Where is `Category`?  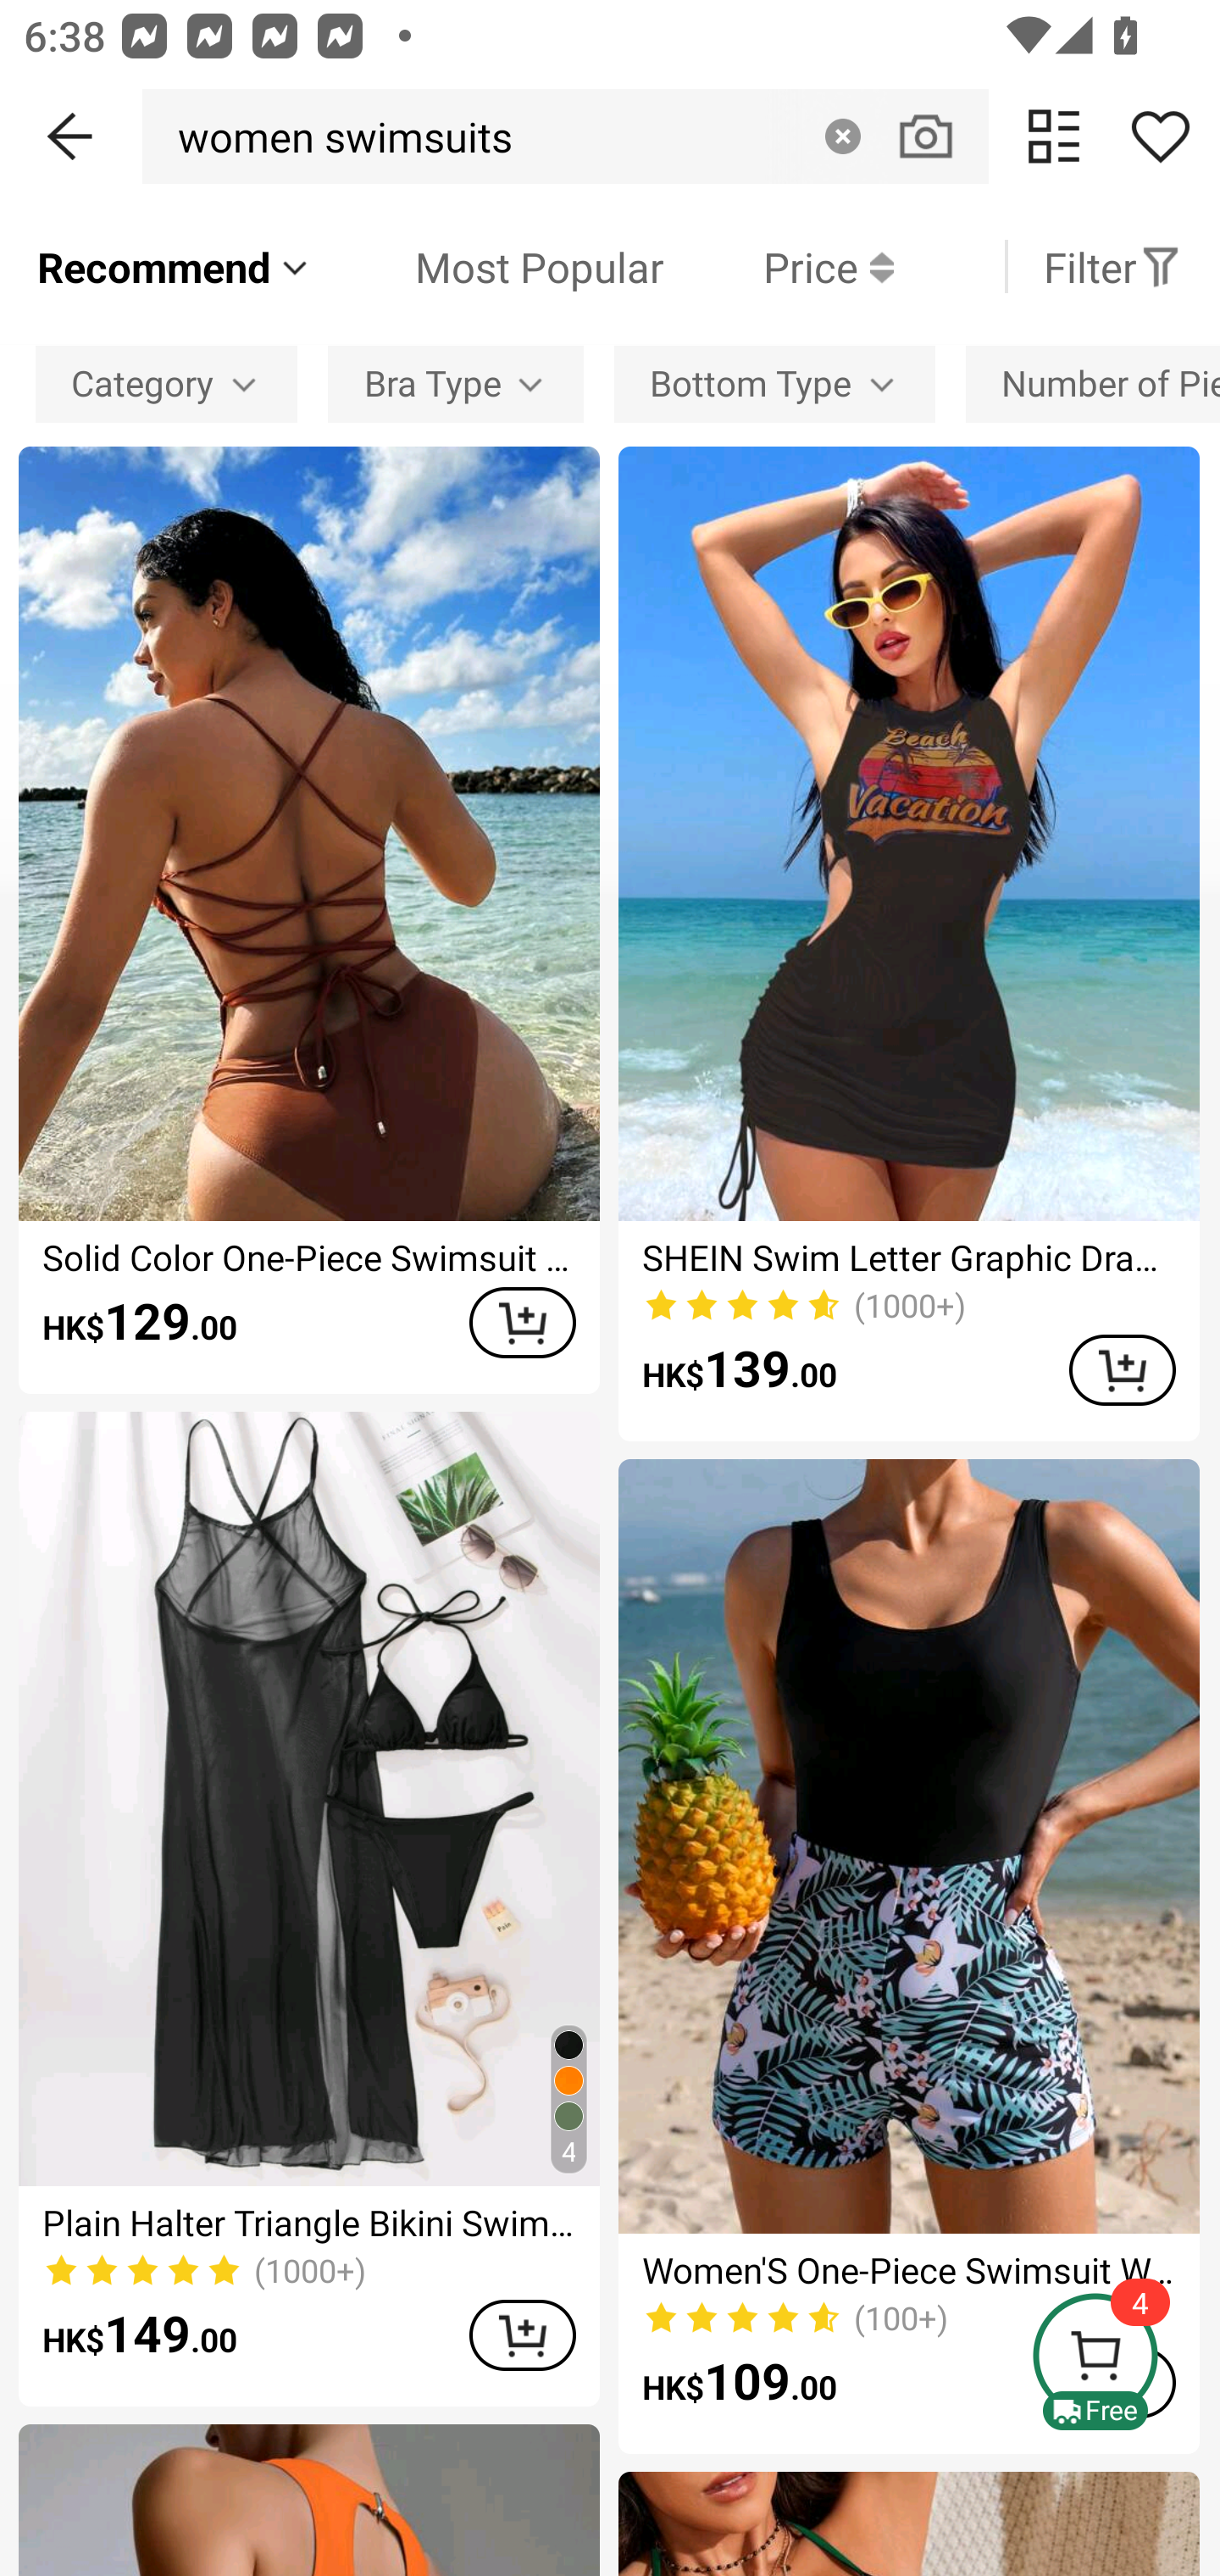
Category is located at coordinates (166, 383).